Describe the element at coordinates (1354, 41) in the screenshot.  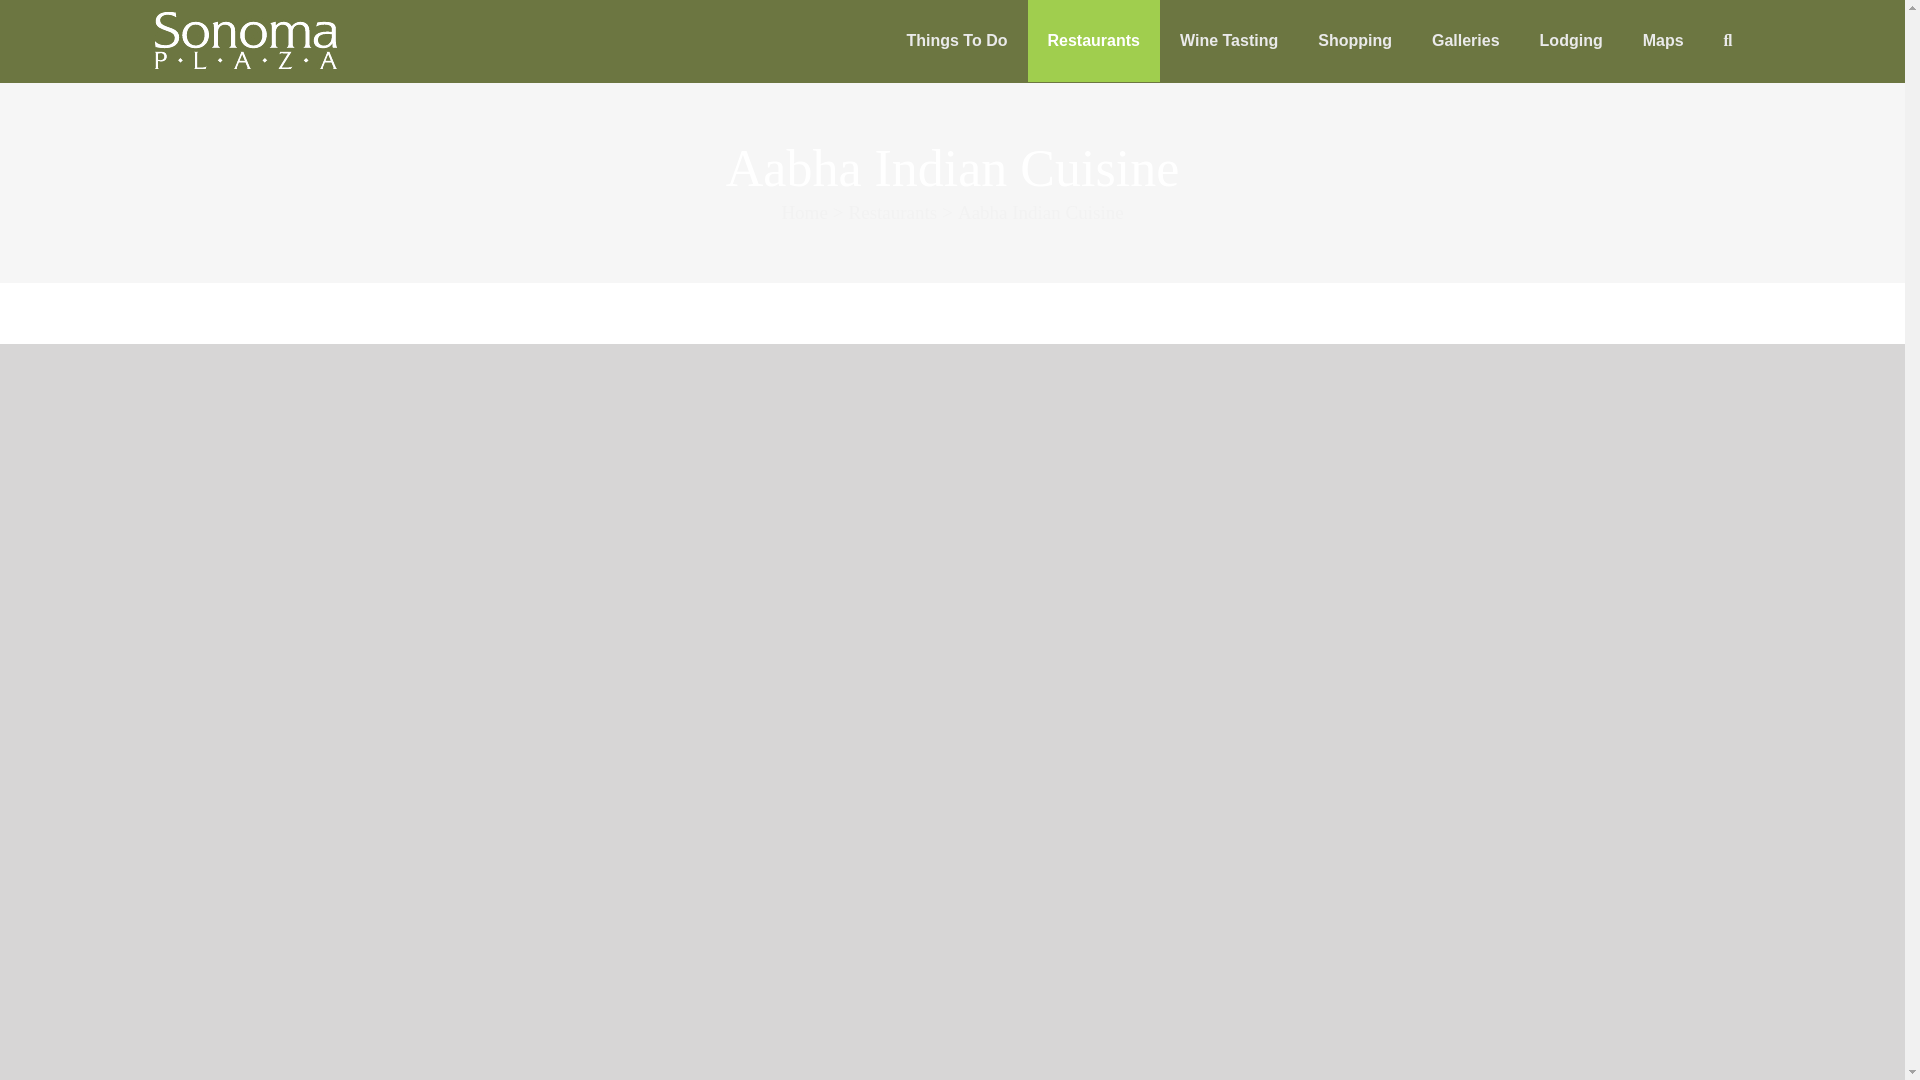
I see `Shopping` at that location.